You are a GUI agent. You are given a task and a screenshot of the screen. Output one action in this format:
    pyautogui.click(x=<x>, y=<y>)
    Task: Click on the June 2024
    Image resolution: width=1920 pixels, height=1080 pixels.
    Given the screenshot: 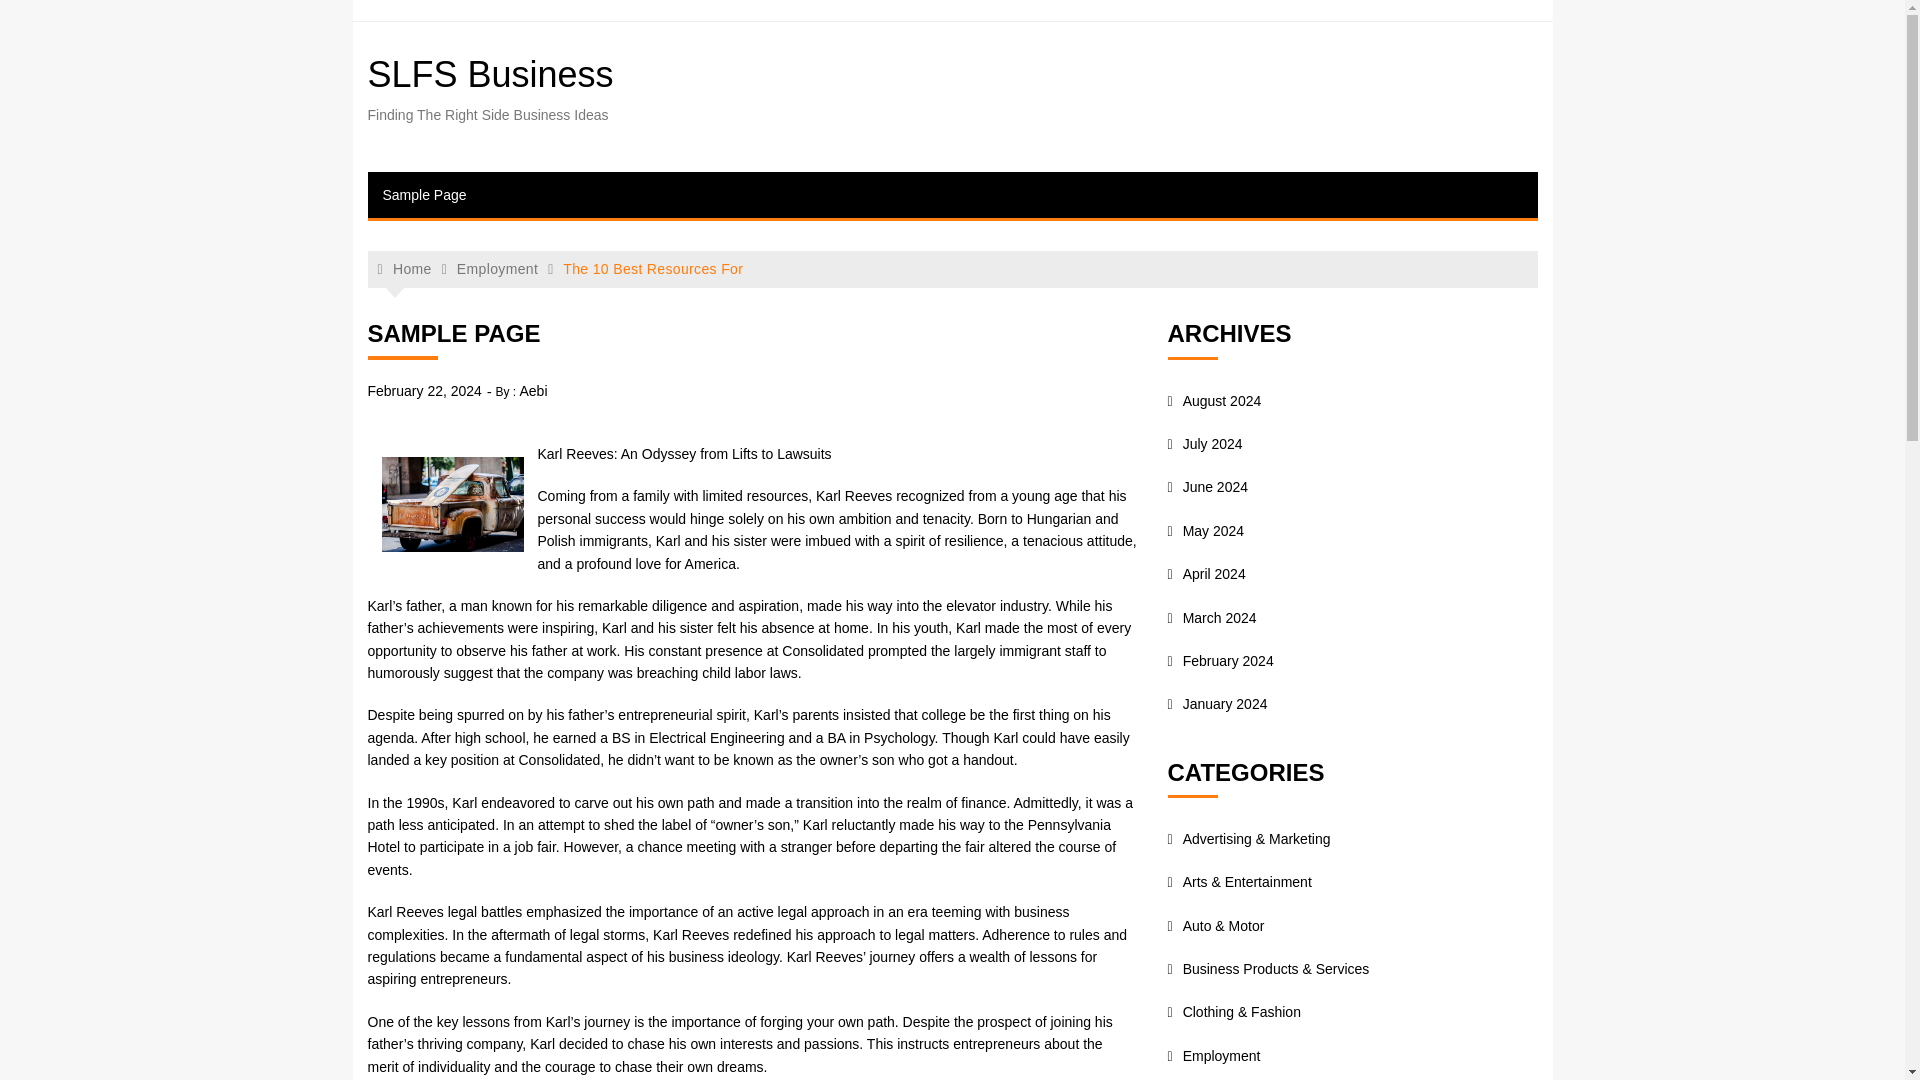 What is the action you would take?
    pyautogui.click(x=1208, y=486)
    